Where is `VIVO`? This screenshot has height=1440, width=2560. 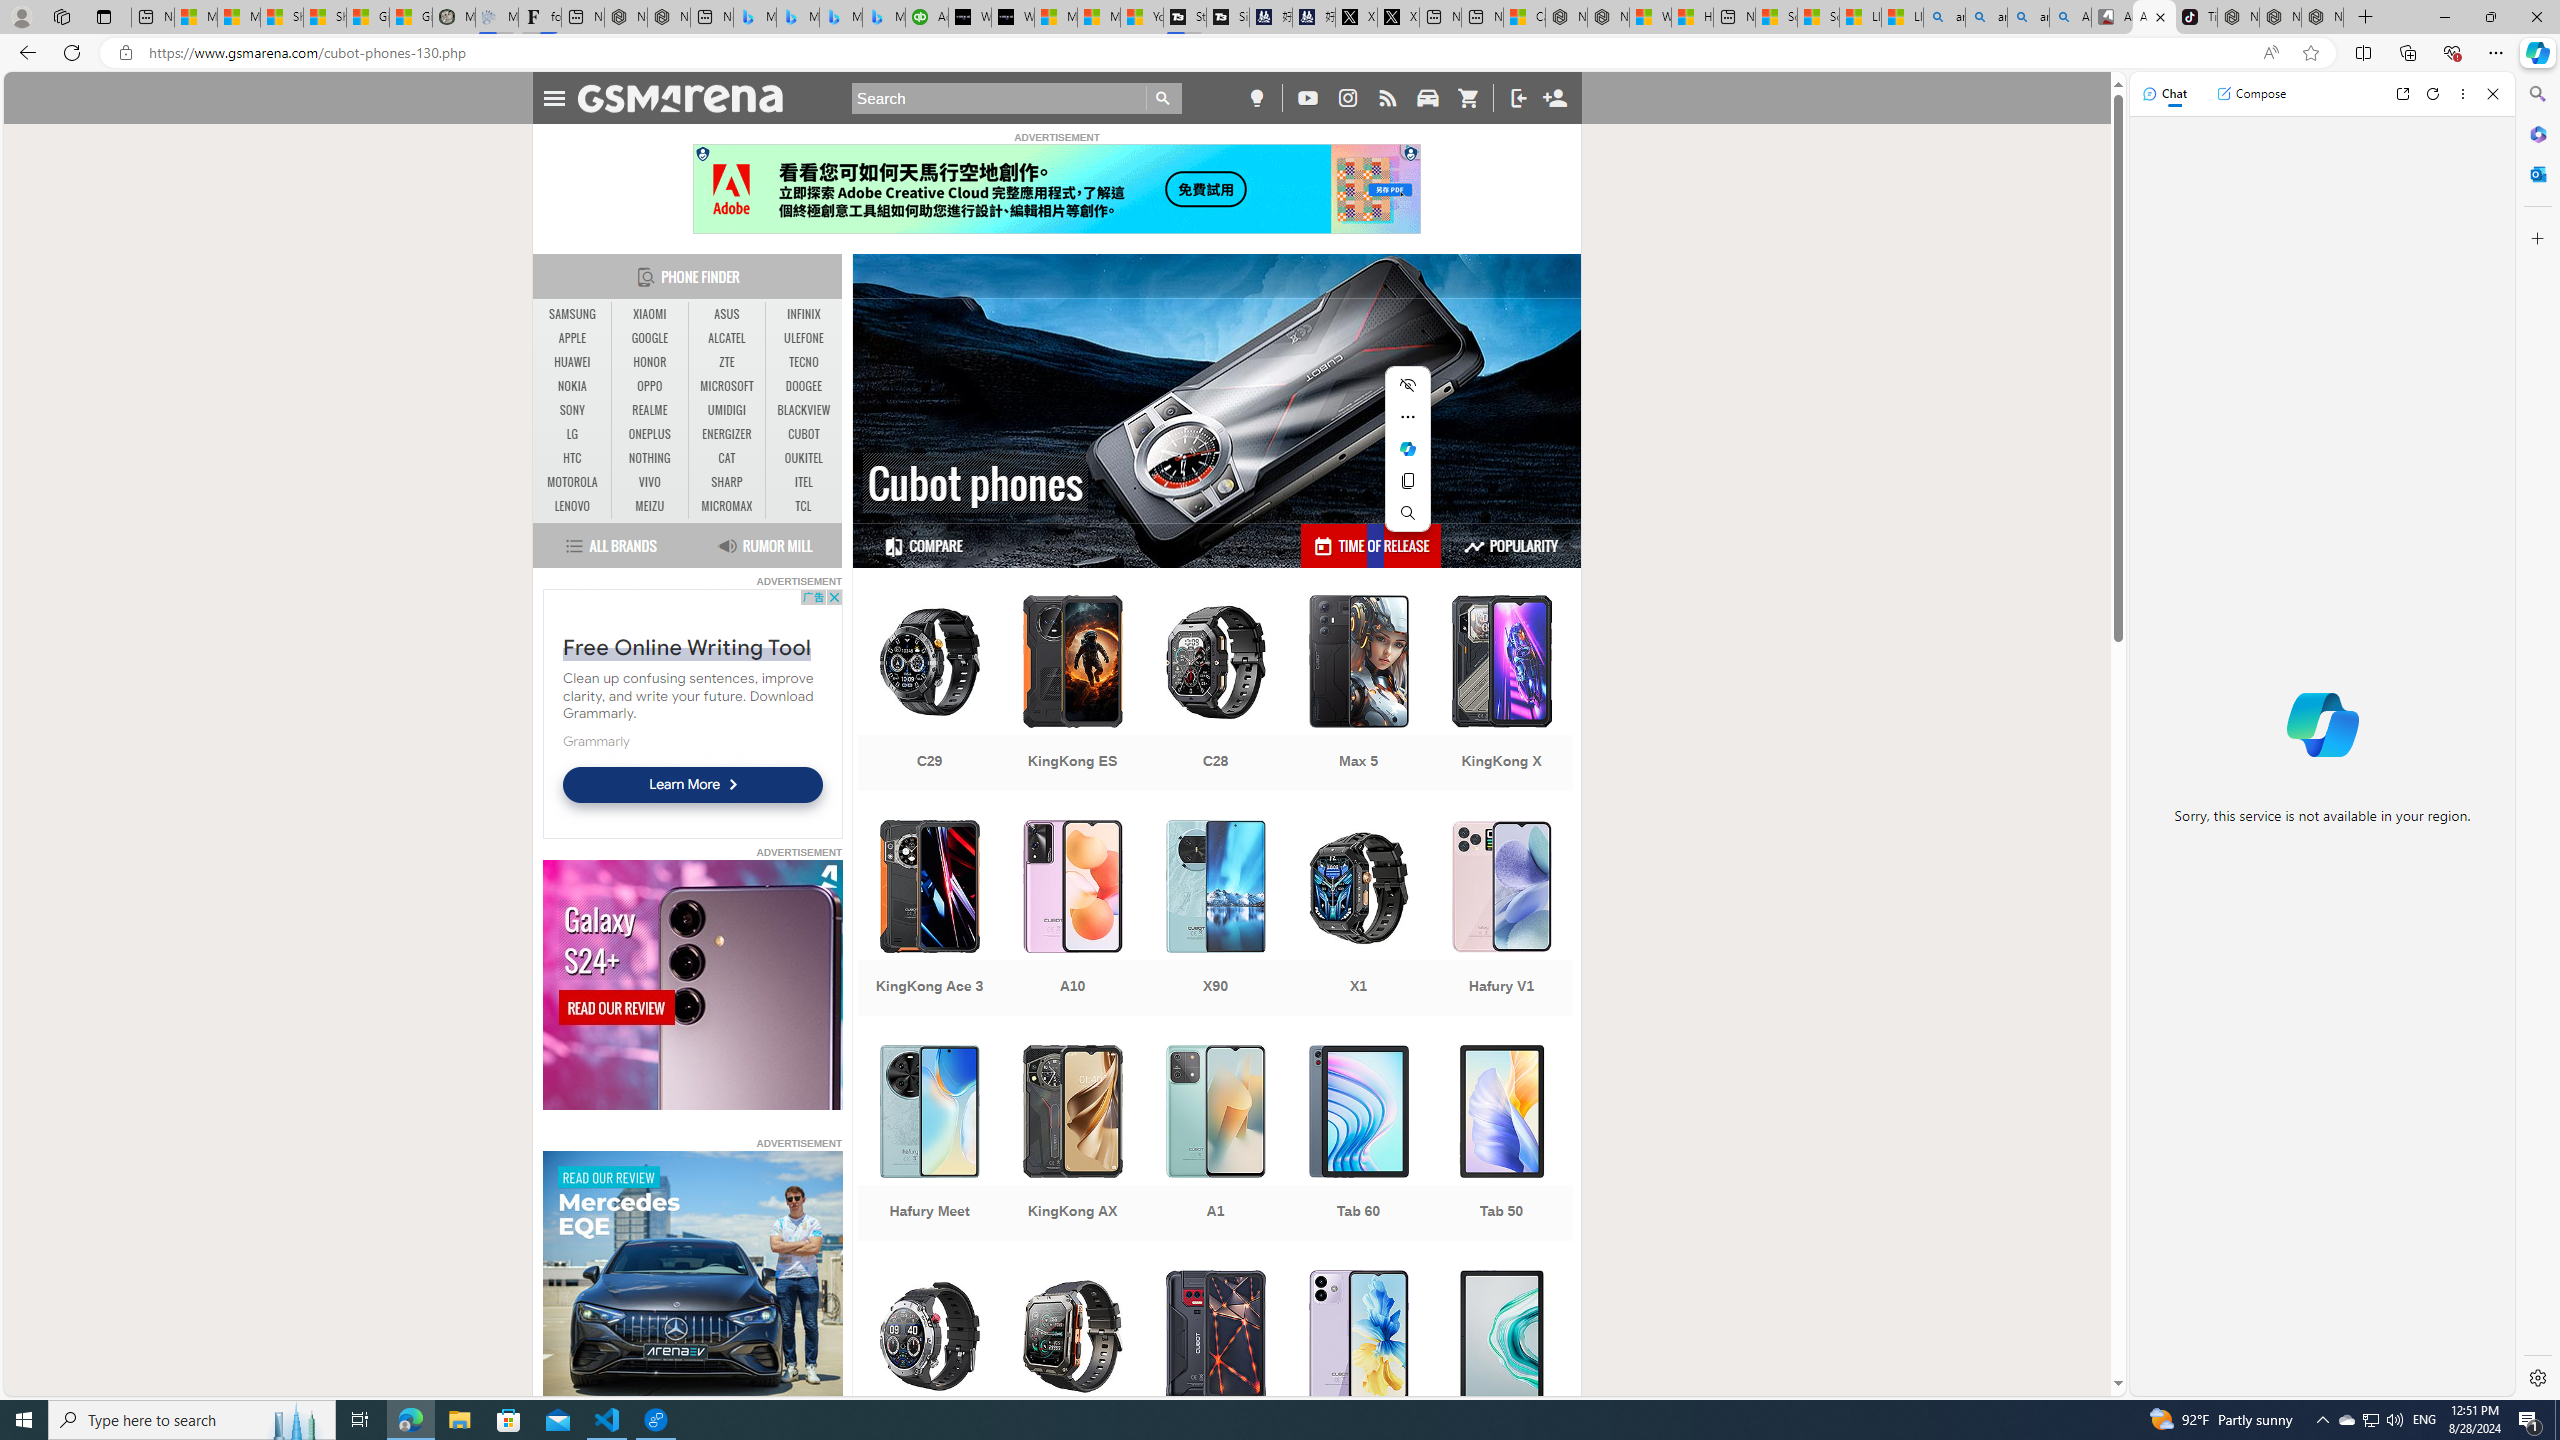
VIVO is located at coordinates (650, 482).